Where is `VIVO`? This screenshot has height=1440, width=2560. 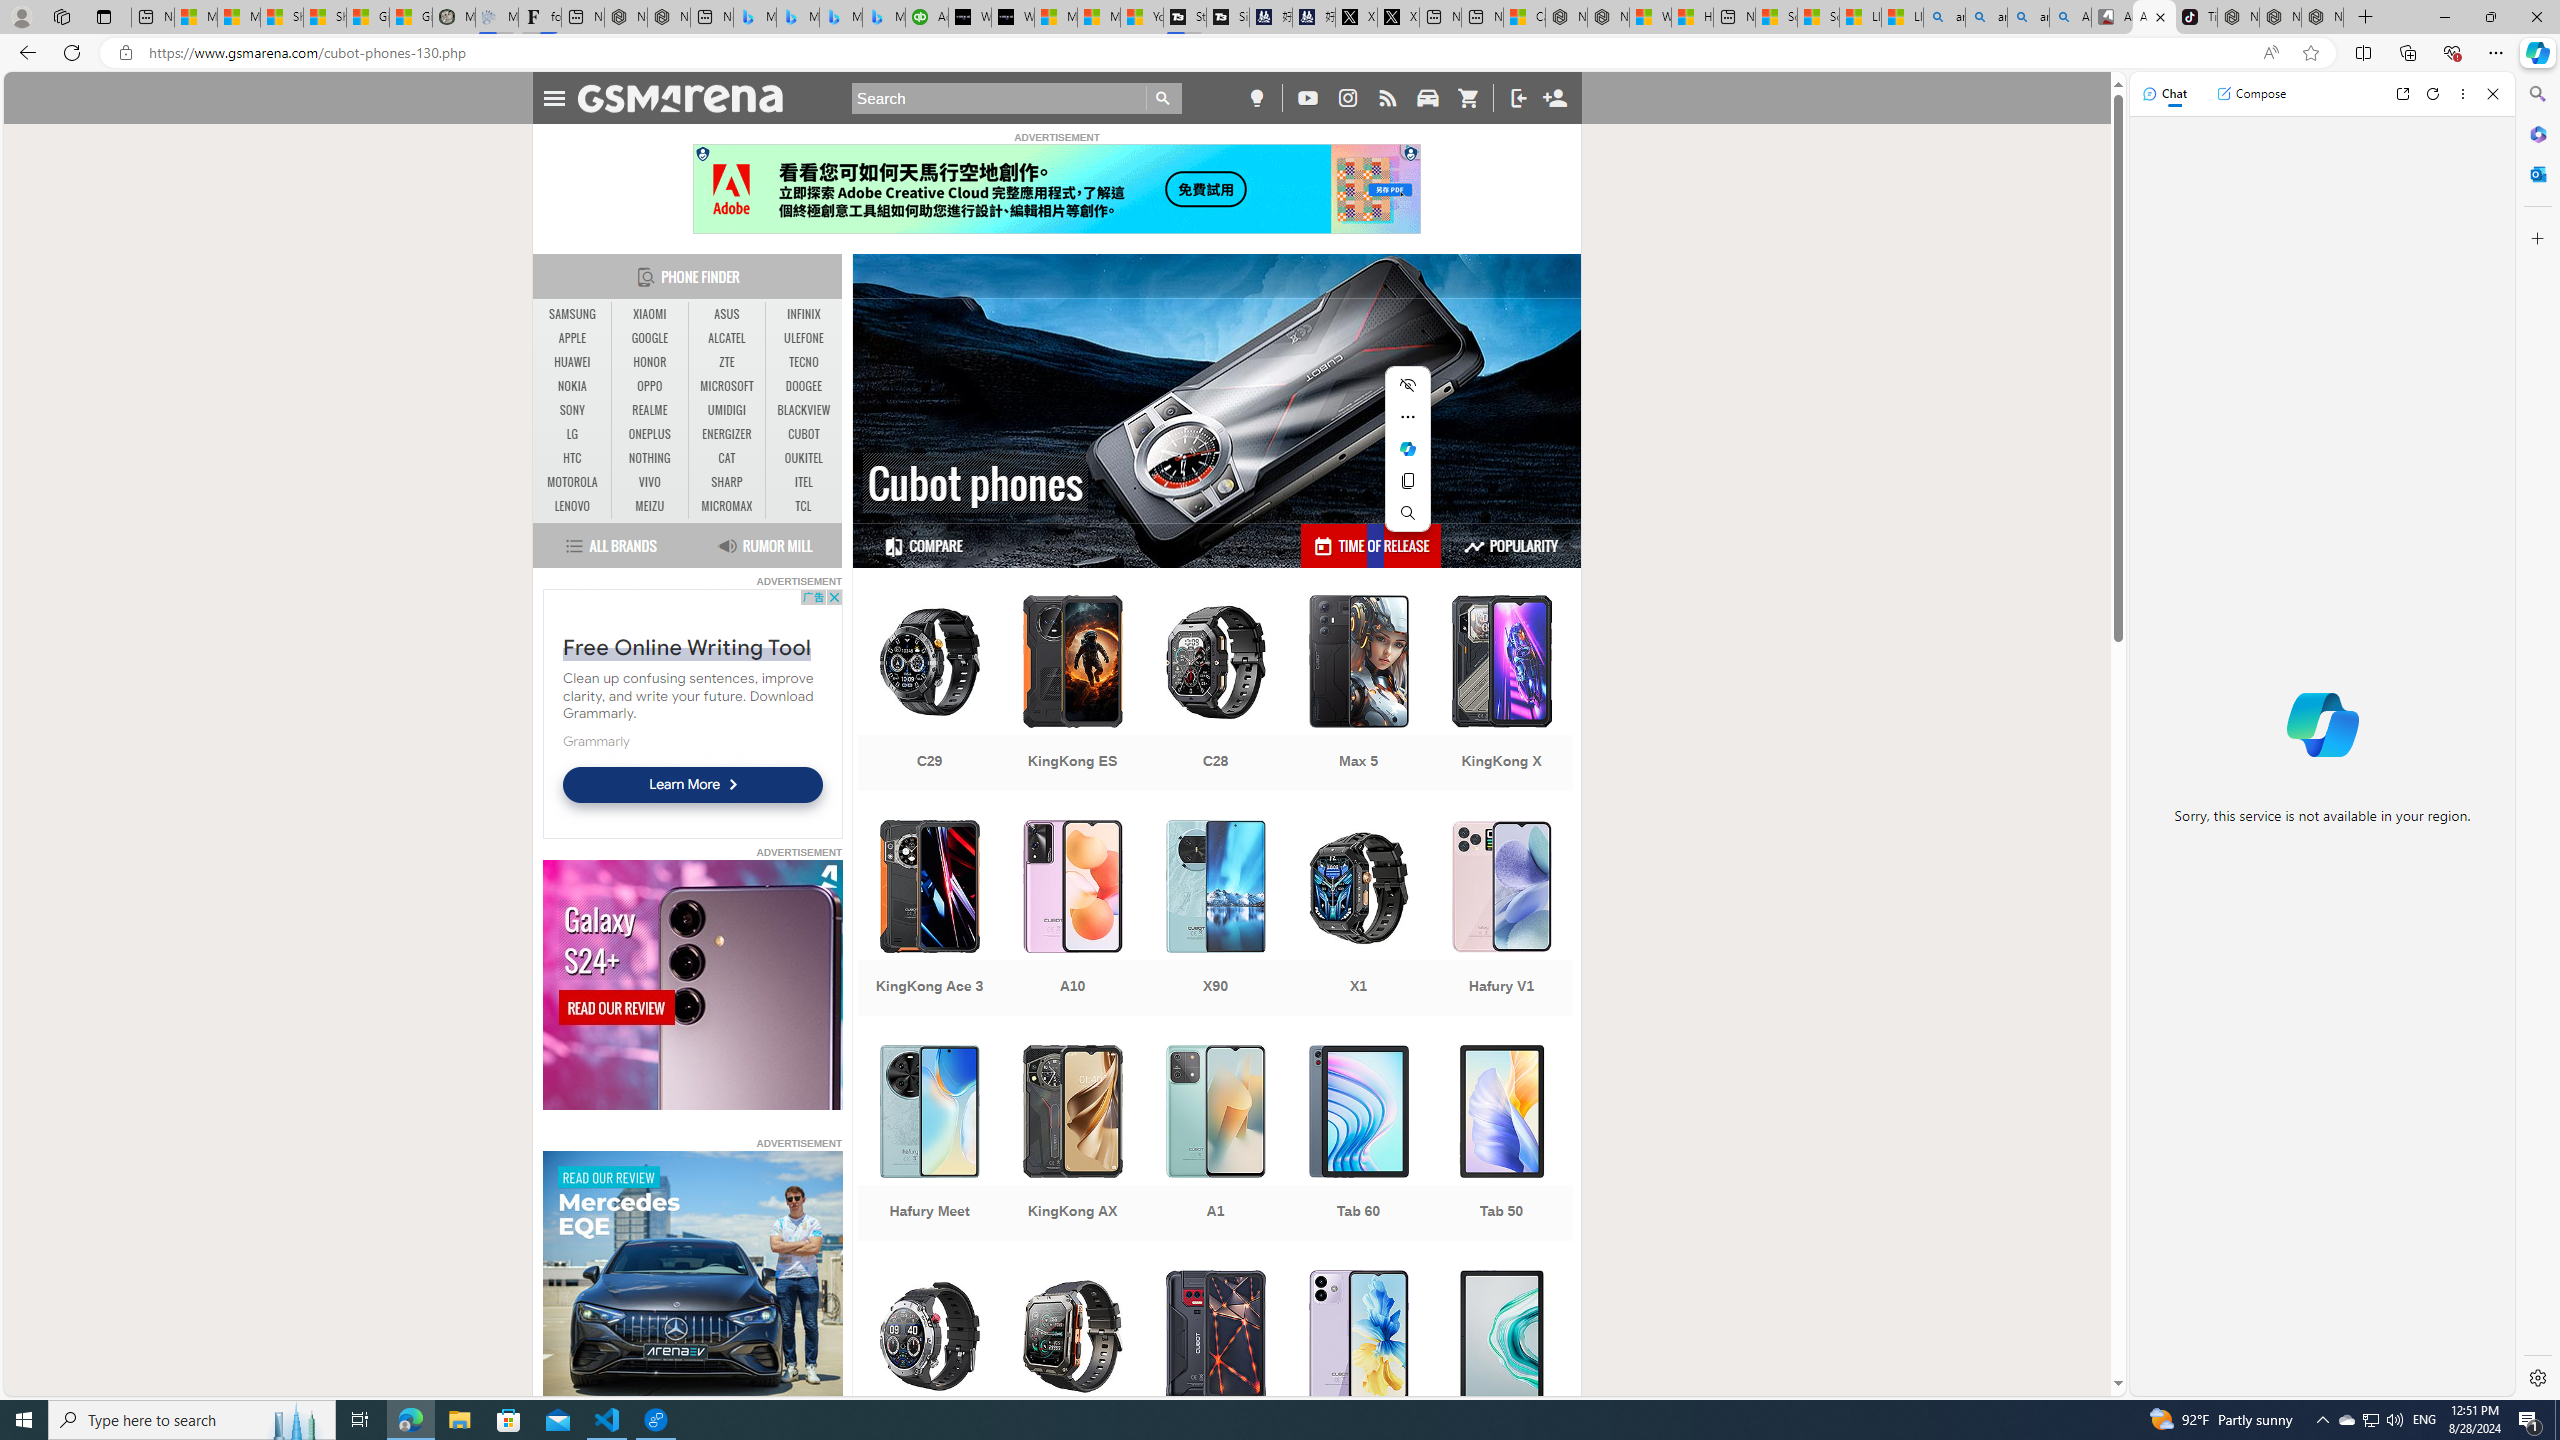
VIVO is located at coordinates (650, 482).